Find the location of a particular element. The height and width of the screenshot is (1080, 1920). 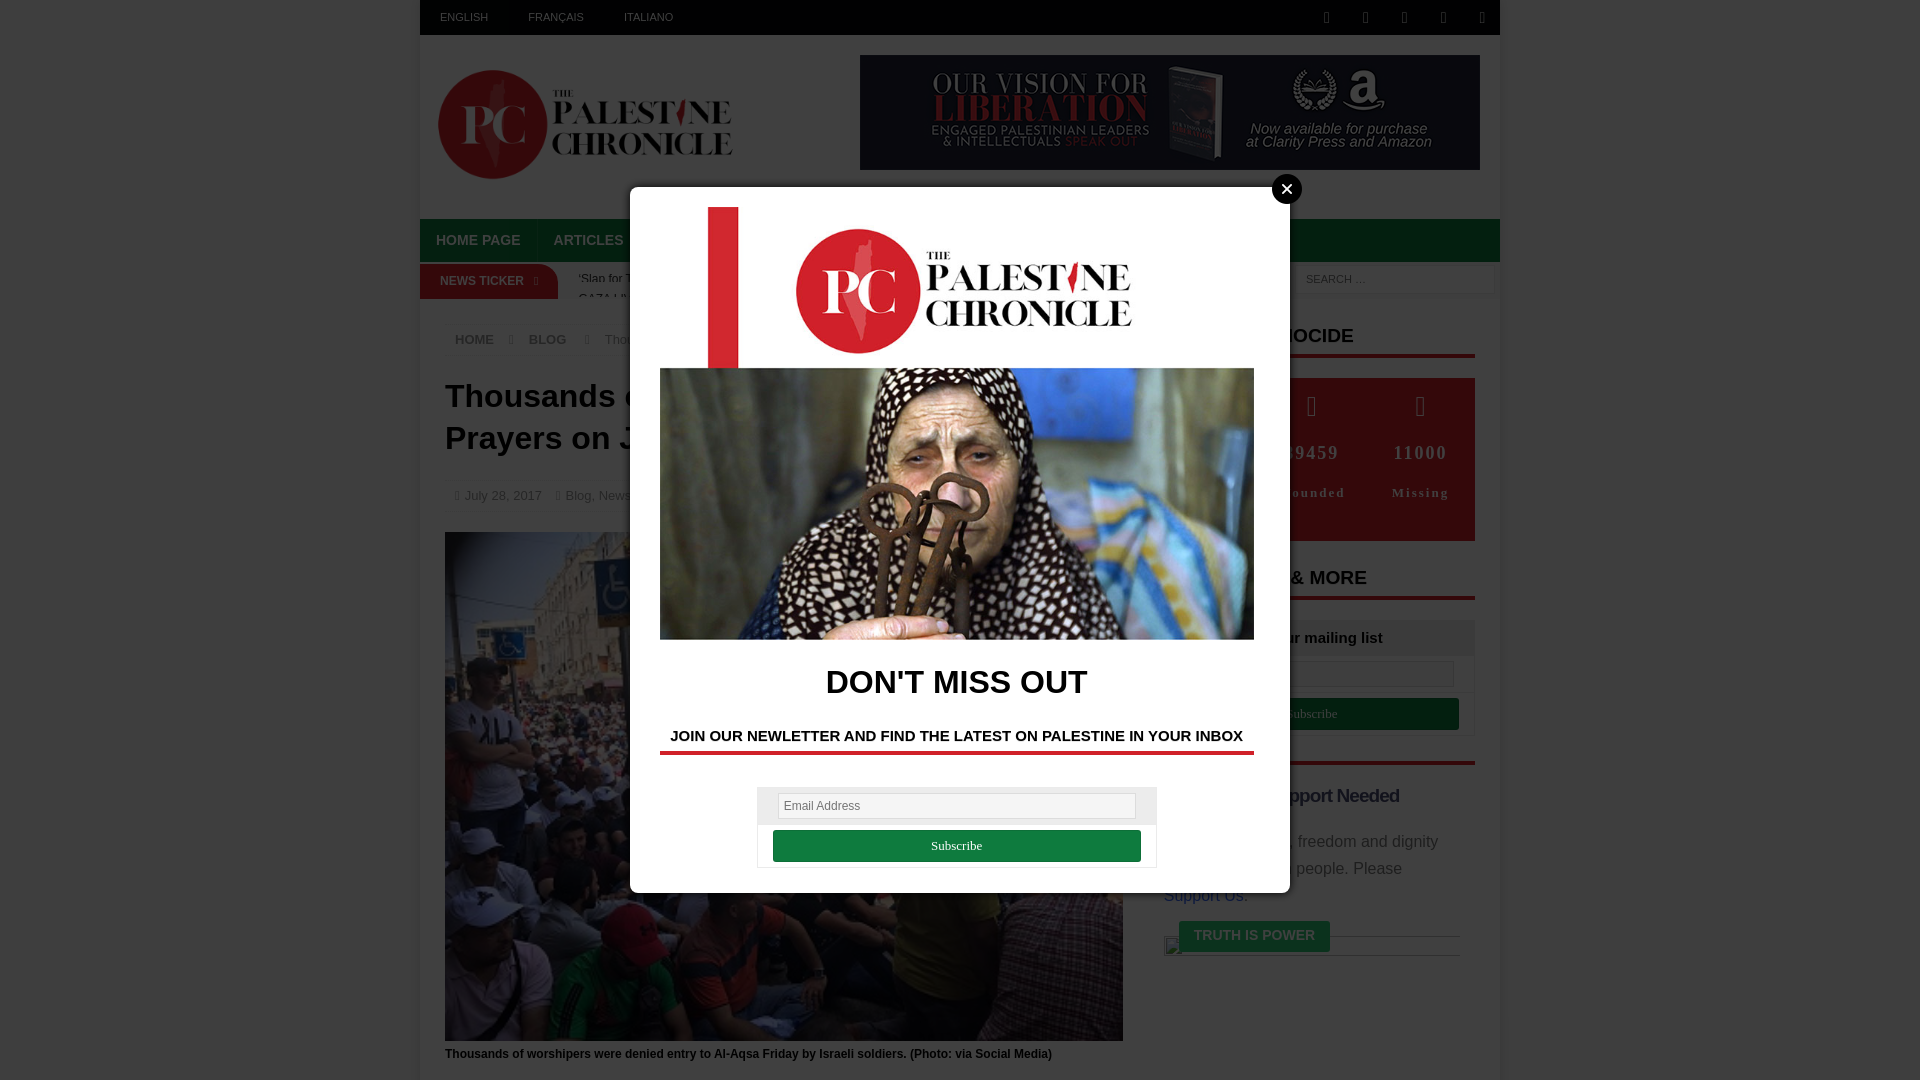

BLOG is located at coordinates (750, 240).